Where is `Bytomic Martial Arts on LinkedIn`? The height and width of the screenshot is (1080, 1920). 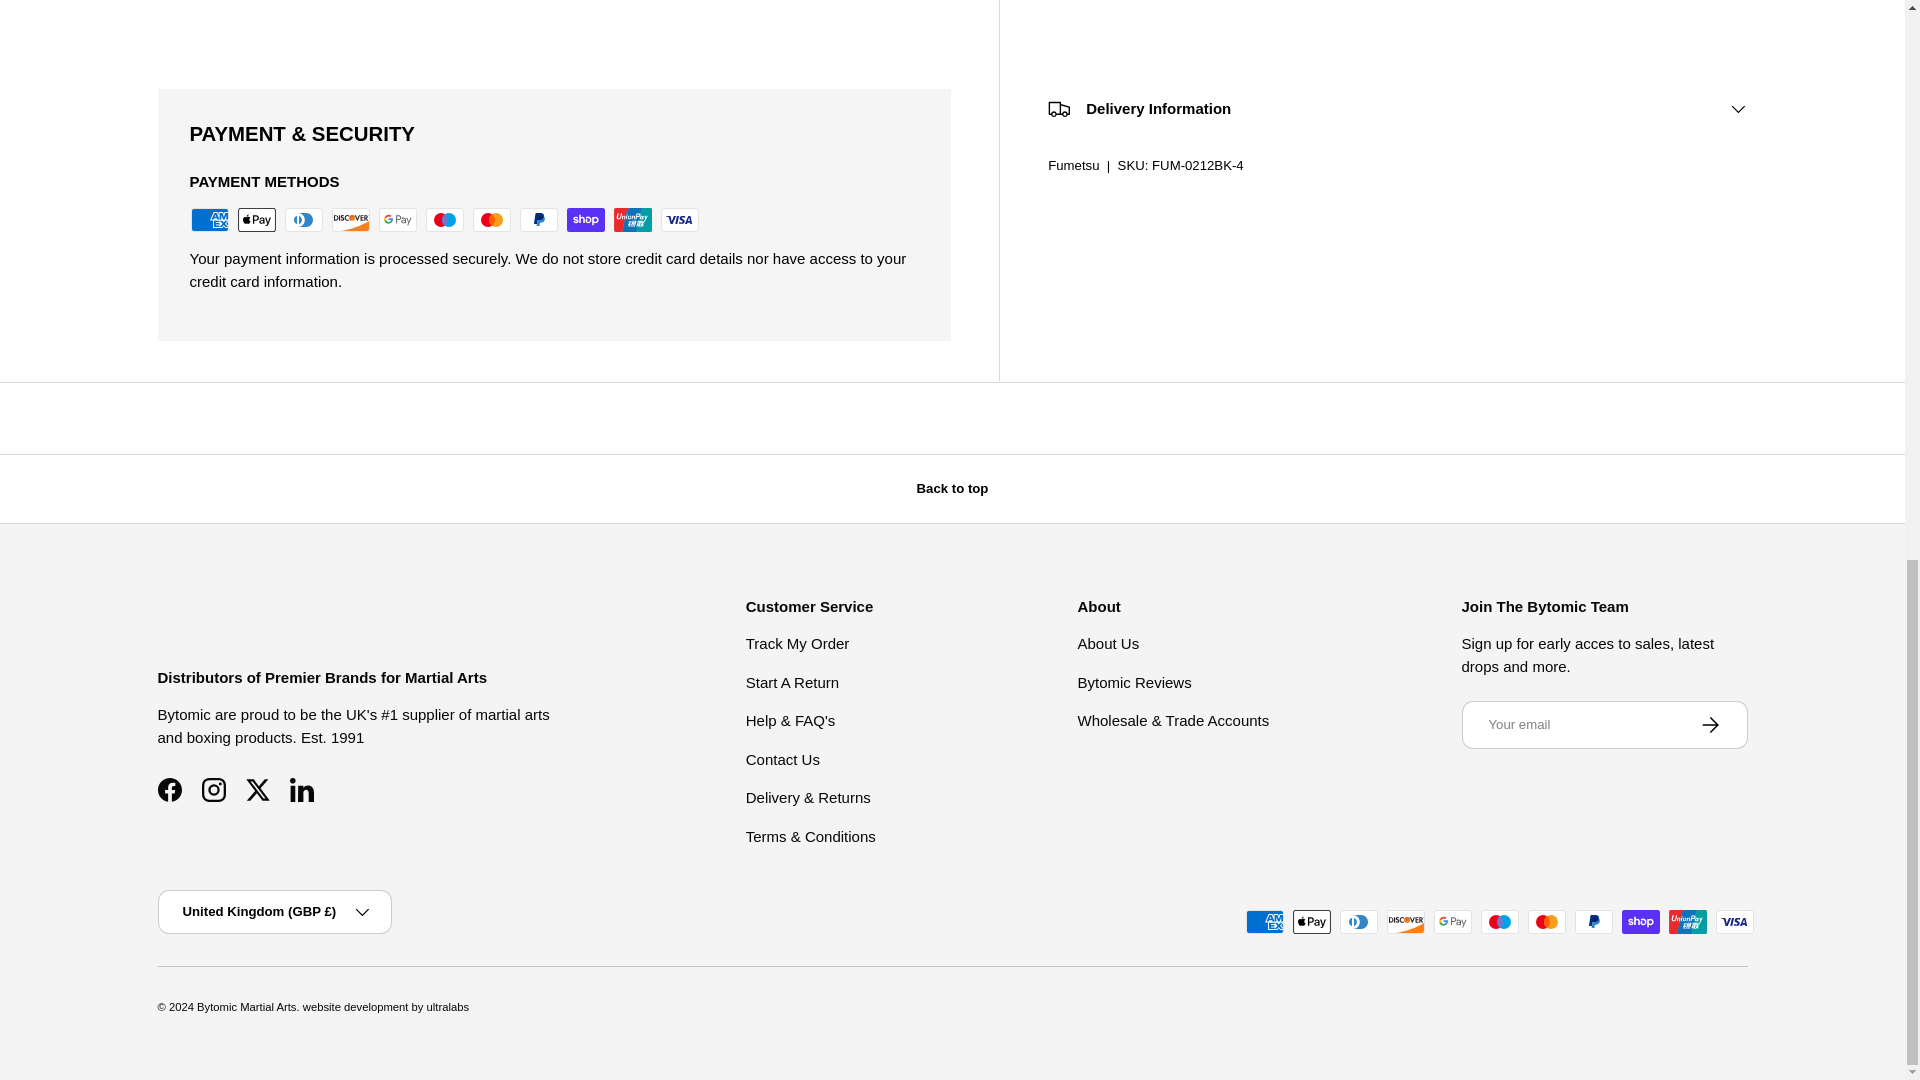
Bytomic Martial Arts on LinkedIn is located at coordinates (302, 790).